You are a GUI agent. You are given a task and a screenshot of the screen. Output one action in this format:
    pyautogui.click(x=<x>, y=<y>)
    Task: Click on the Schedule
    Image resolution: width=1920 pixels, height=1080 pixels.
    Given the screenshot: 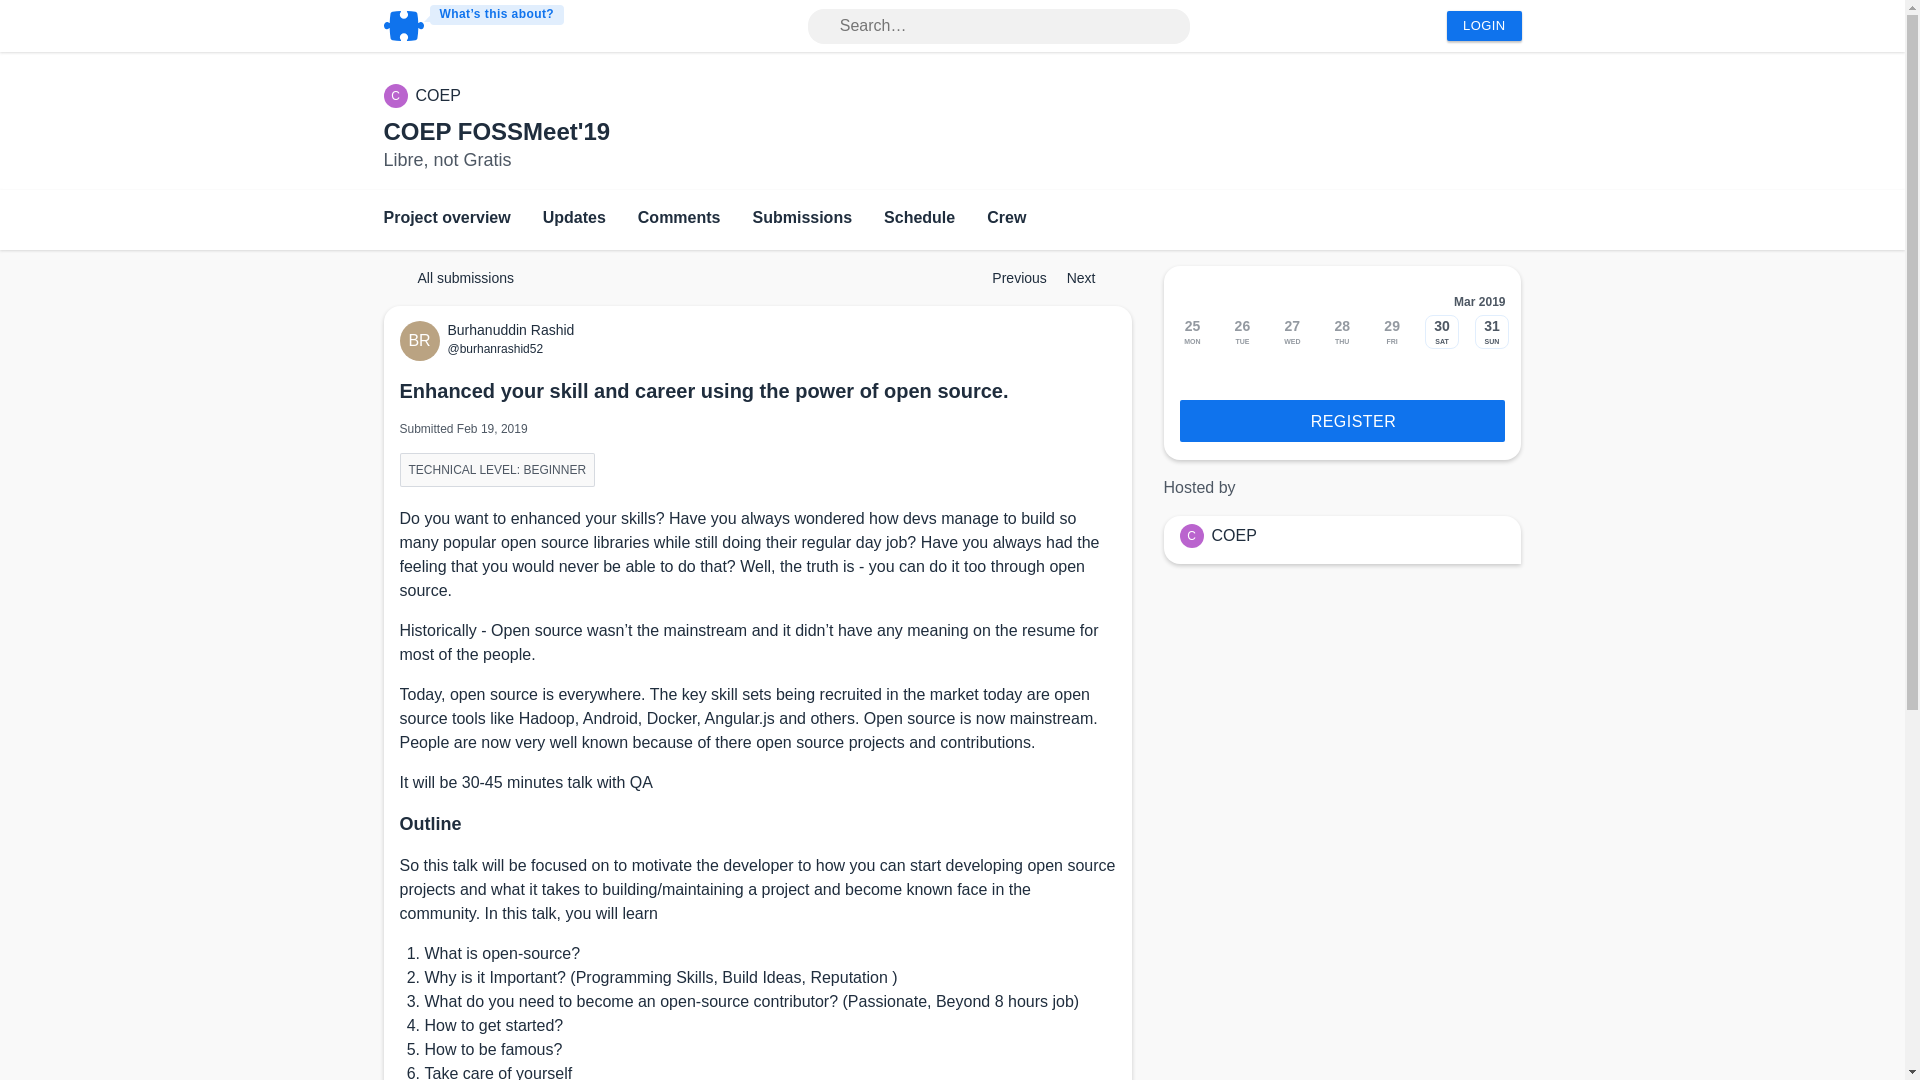 What is the action you would take?
    pyautogui.click(x=918, y=220)
    